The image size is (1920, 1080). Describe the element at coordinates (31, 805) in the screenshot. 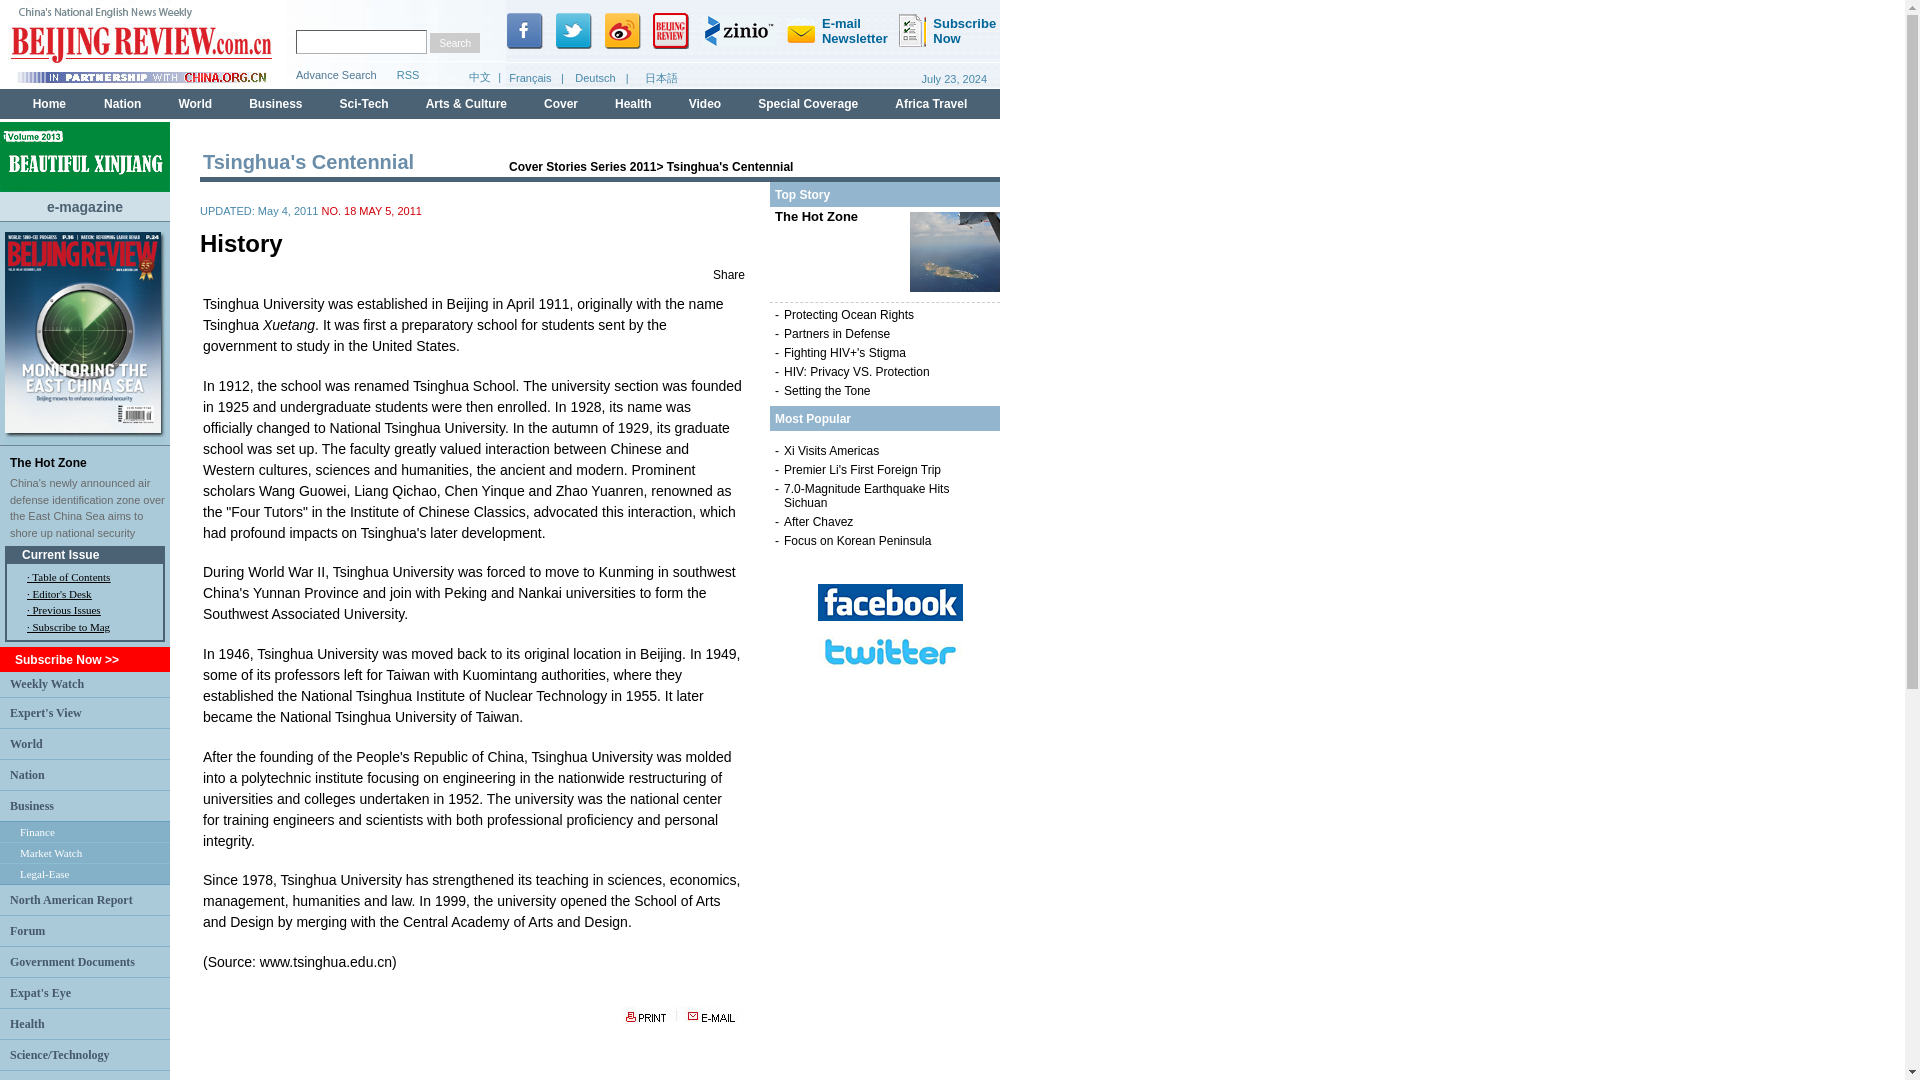

I see `Business` at that location.